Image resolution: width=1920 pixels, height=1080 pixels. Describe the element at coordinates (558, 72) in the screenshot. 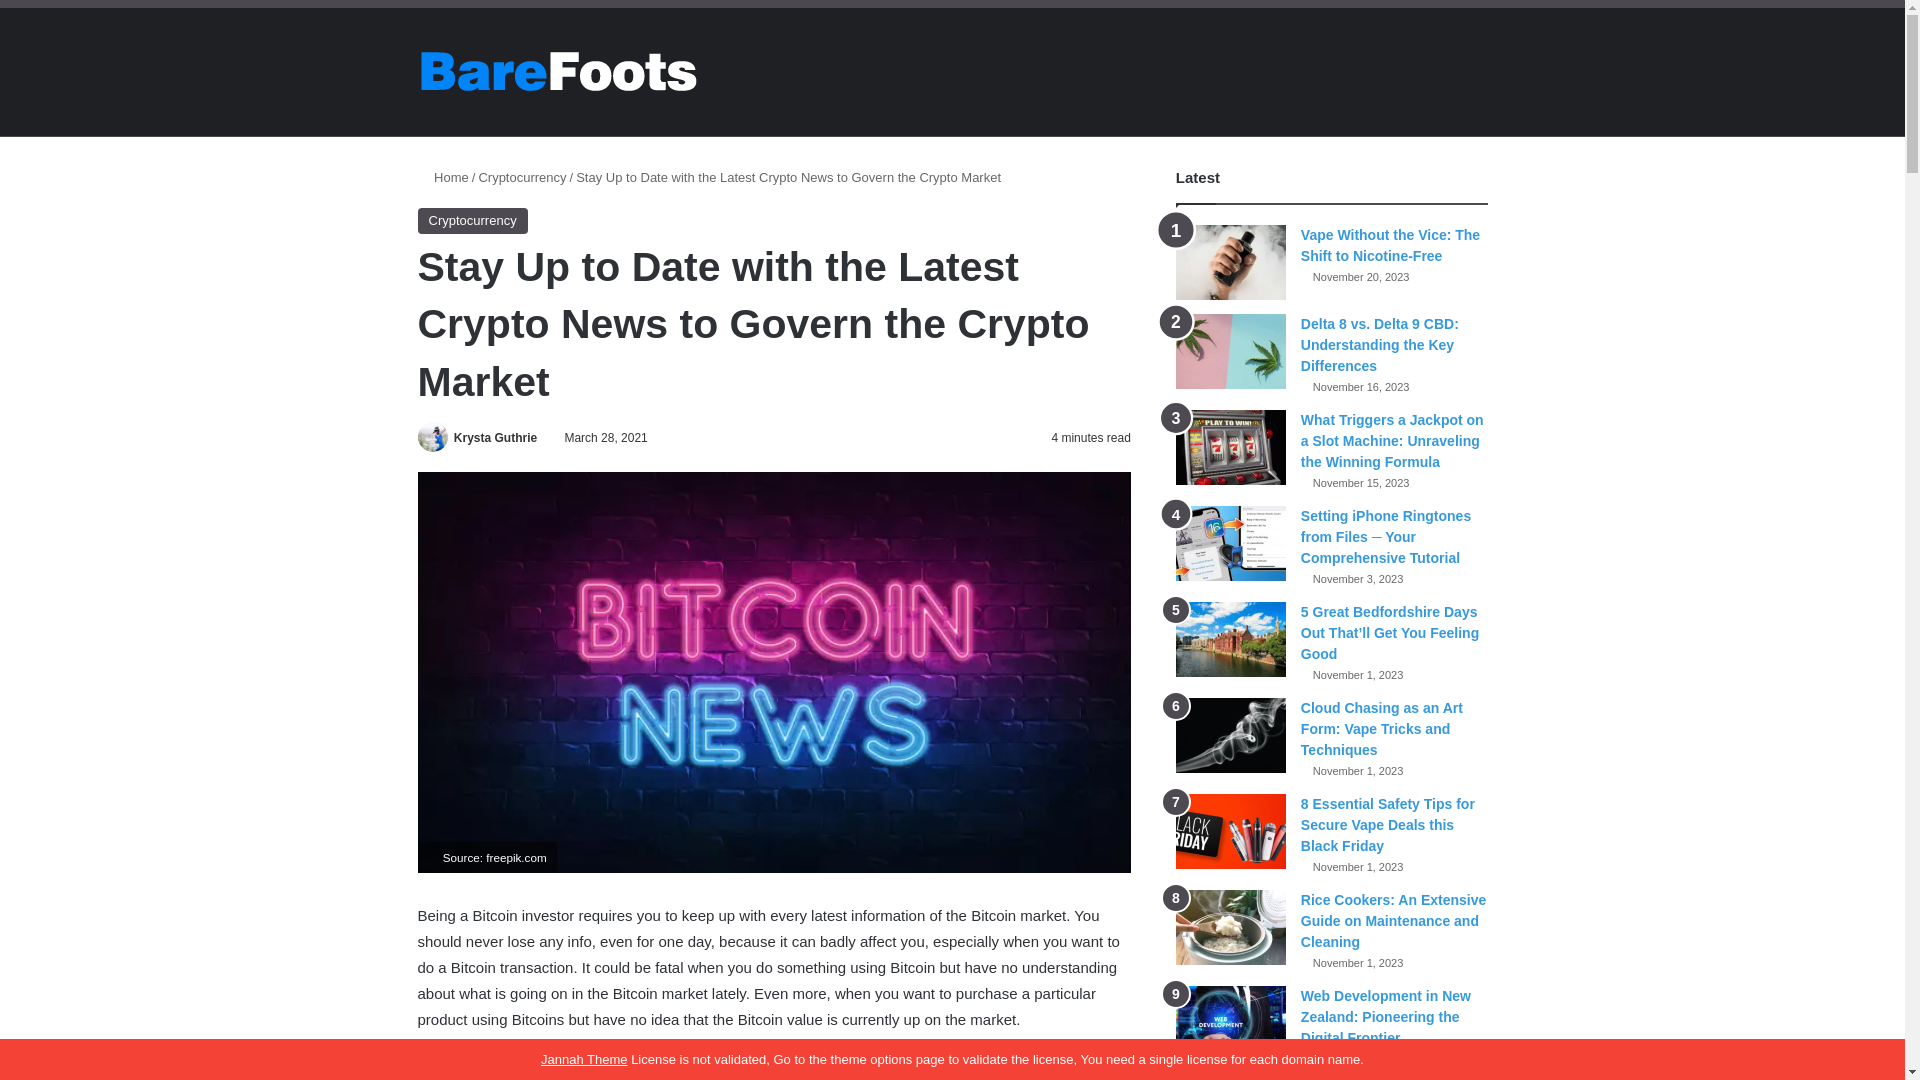

I see `Bare Foots World` at that location.